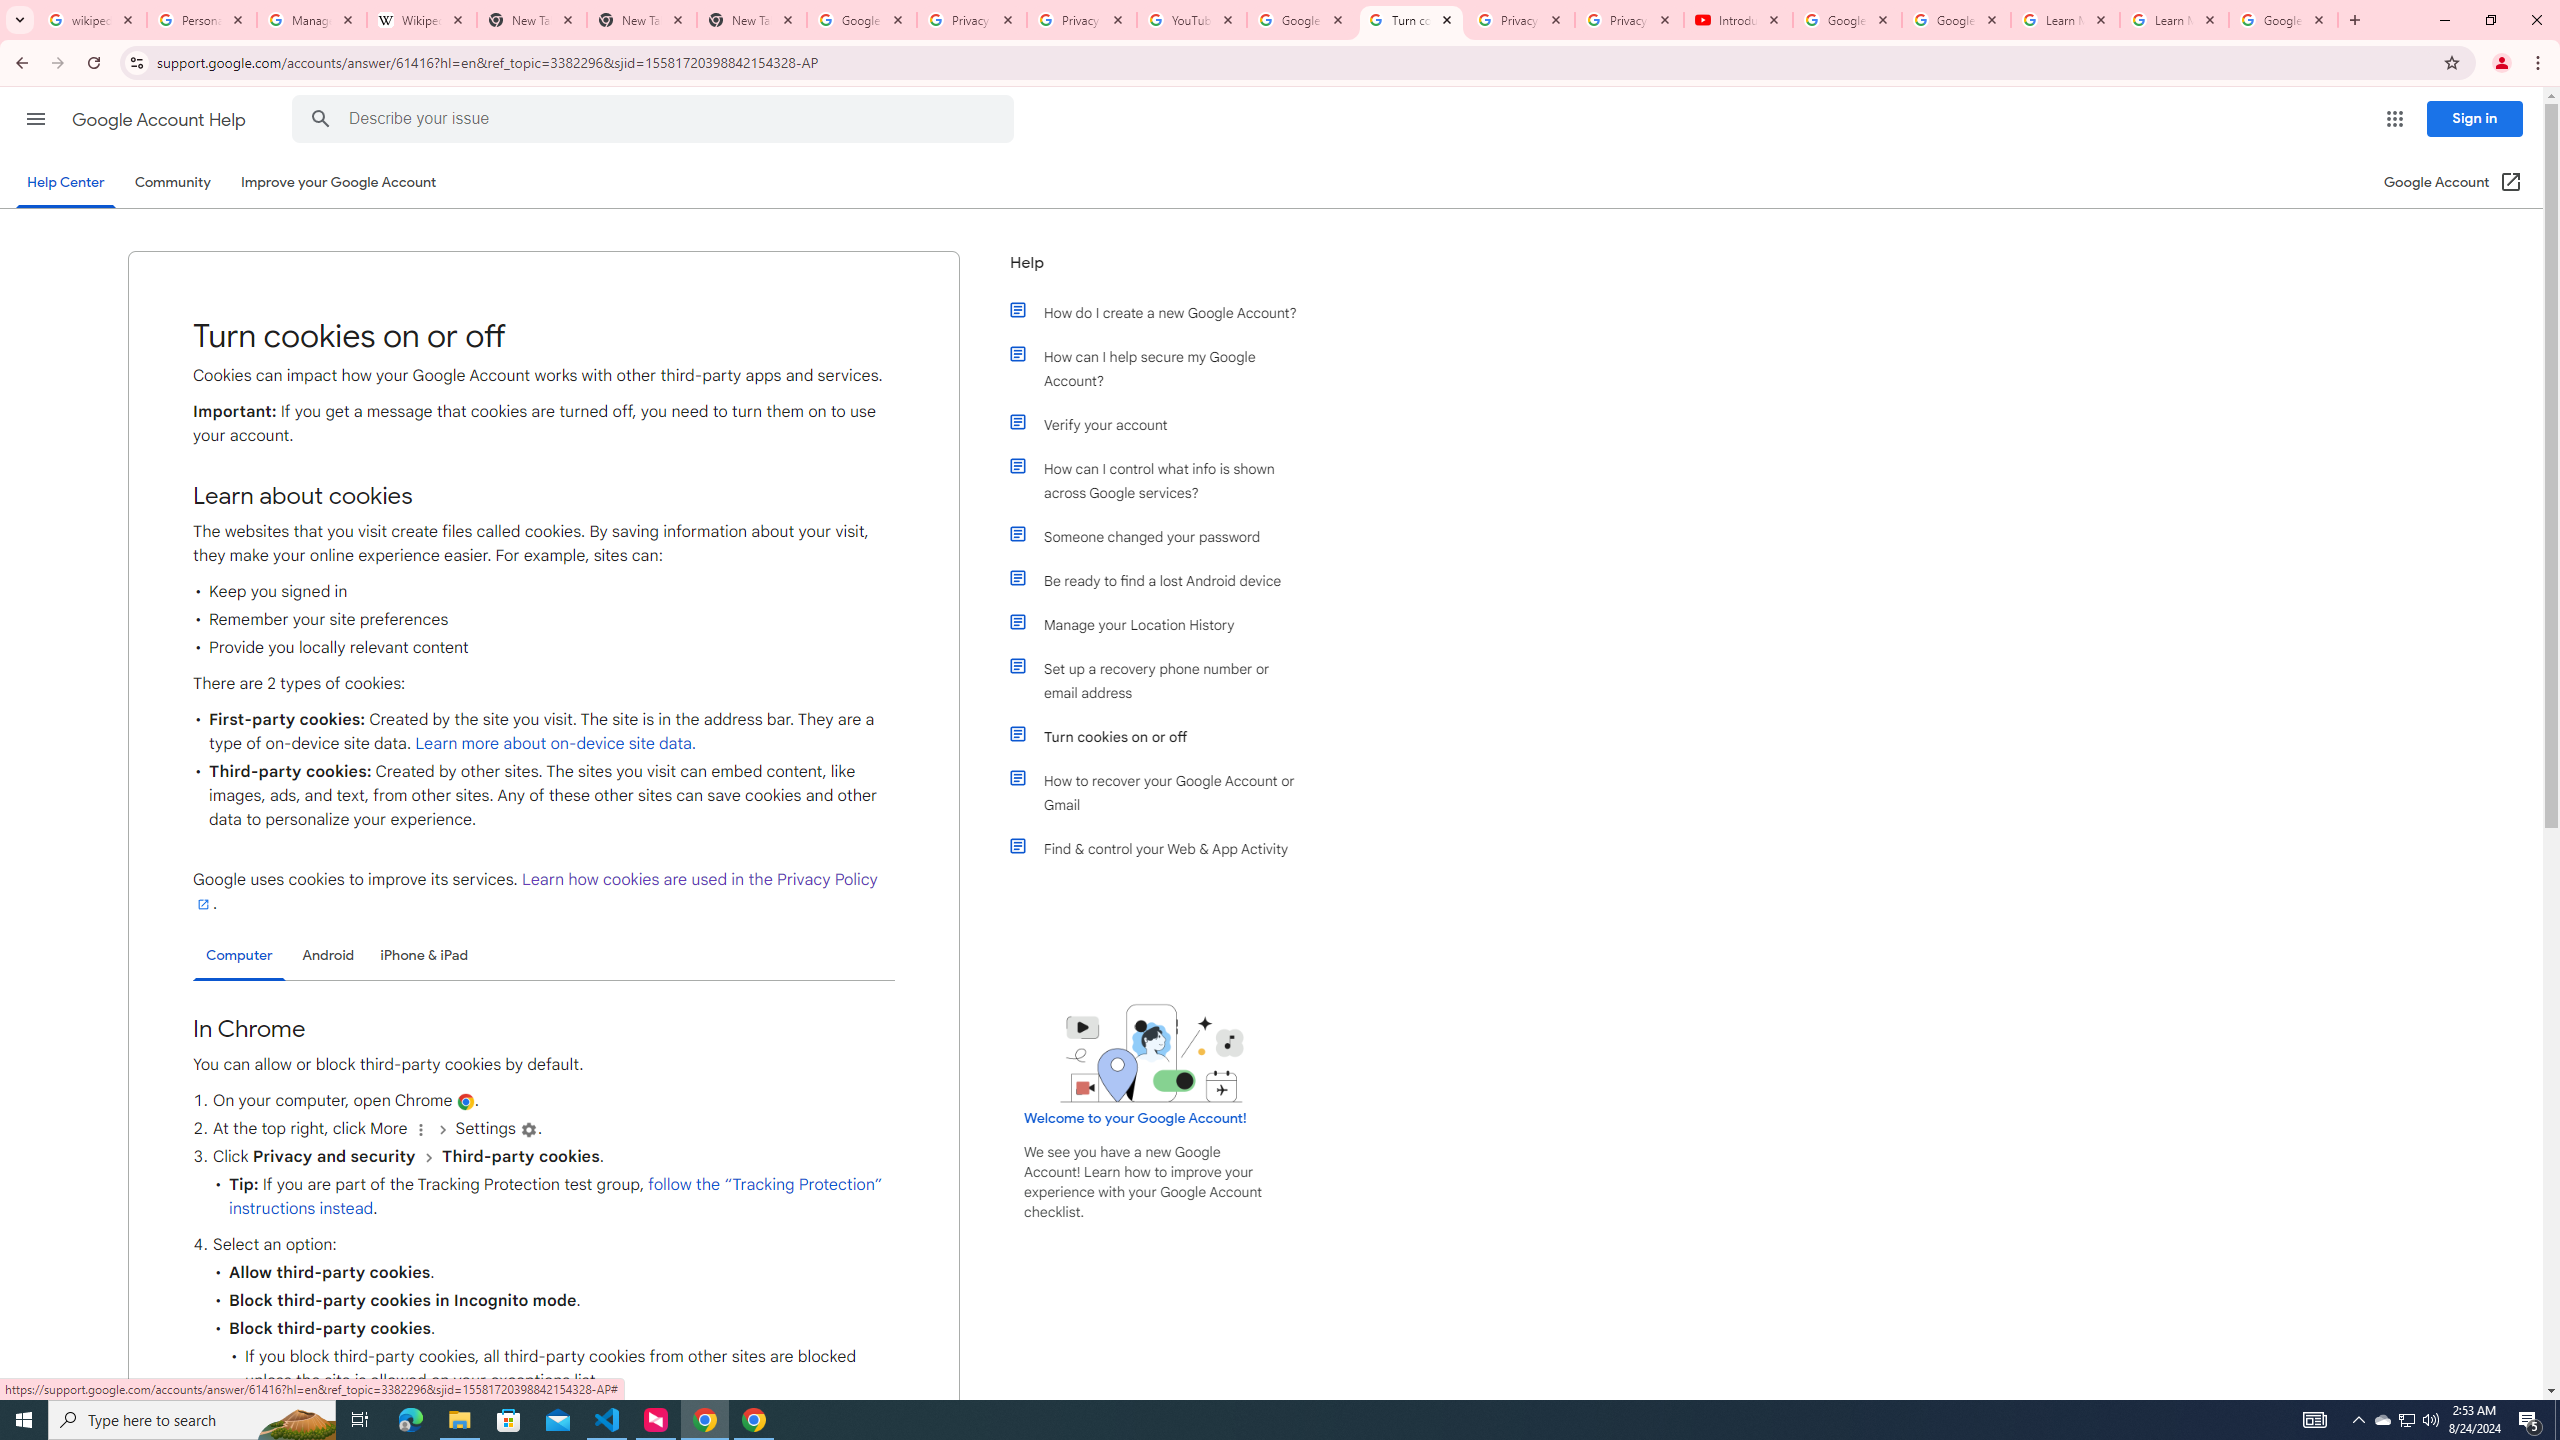  Describe the element at coordinates (1955, 20) in the screenshot. I see `Google Account Help` at that location.